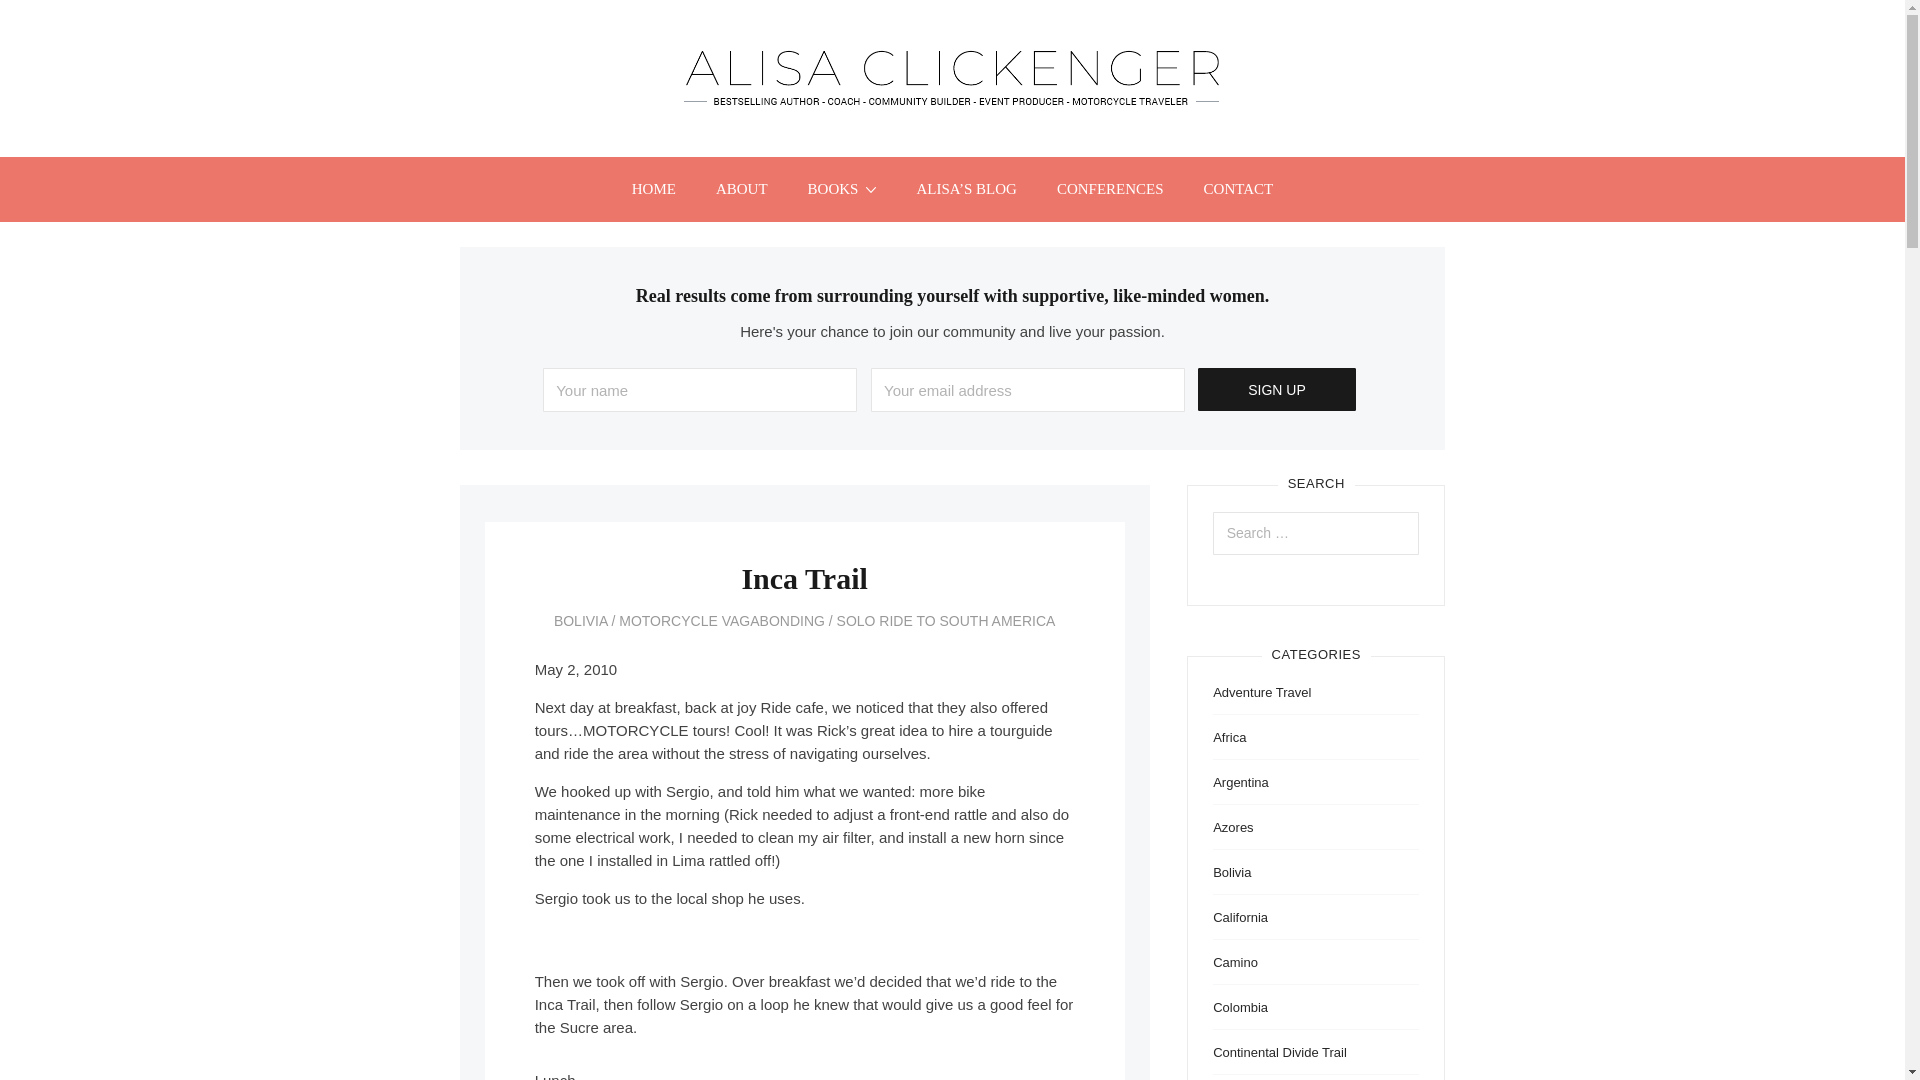  Describe the element at coordinates (654, 189) in the screenshot. I see `HOME` at that location.